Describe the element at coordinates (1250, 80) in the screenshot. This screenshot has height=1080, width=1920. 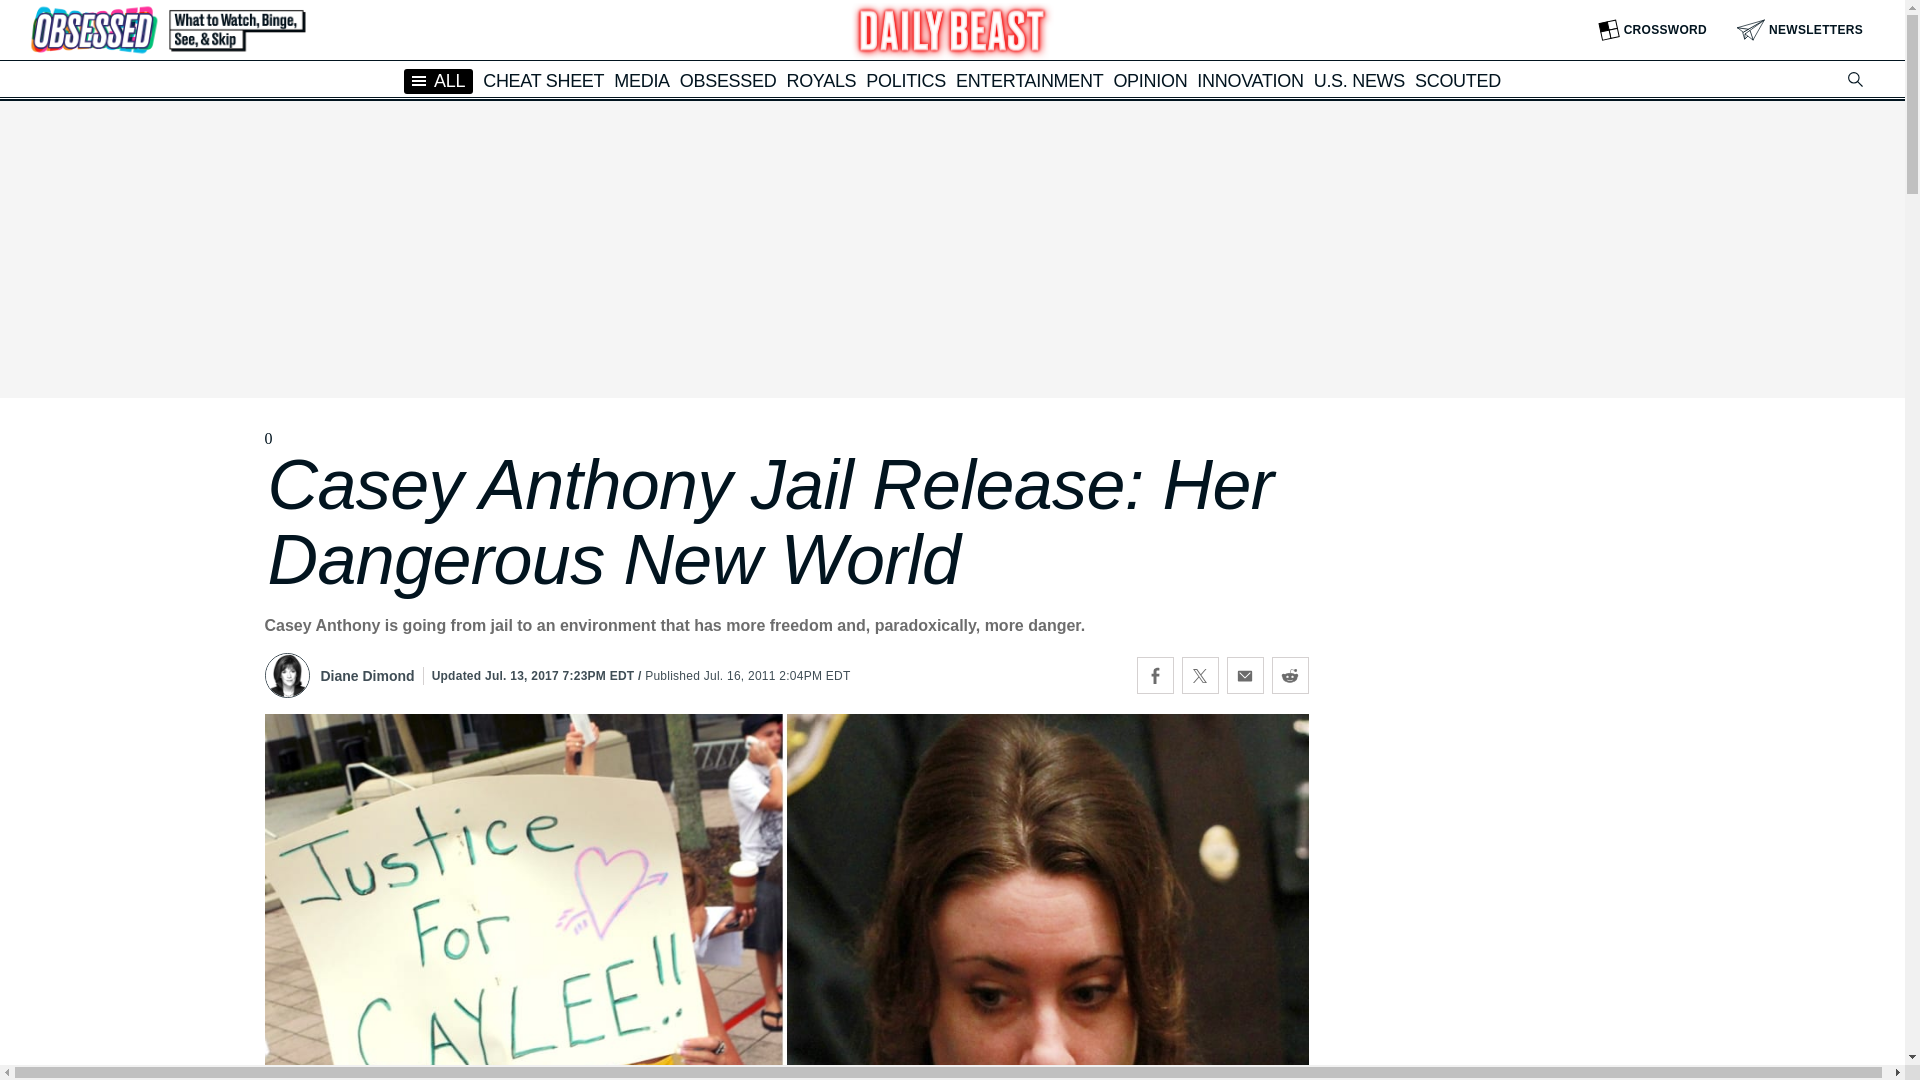
I see `INNOVATION` at that location.